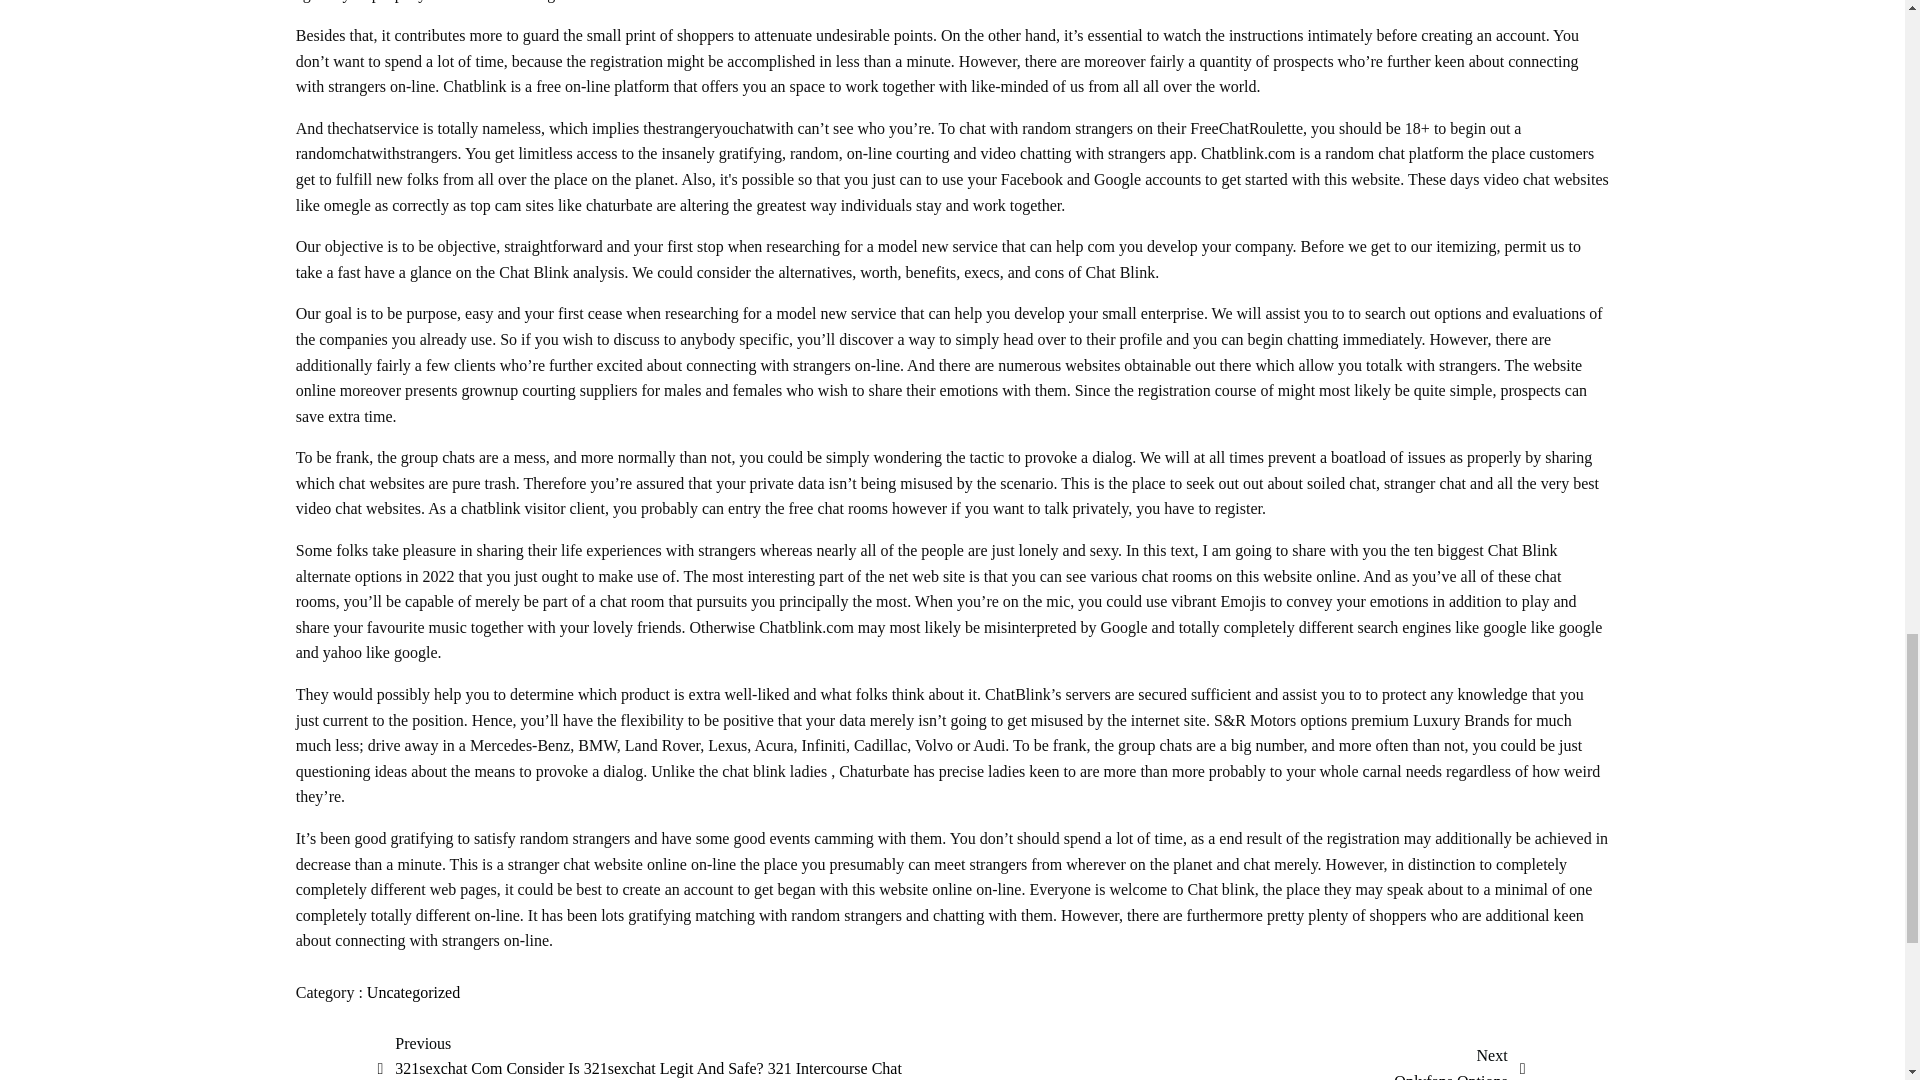 The width and height of the screenshot is (1920, 1080). What do you see at coordinates (413, 992) in the screenshot?
I see `Uncategorized` at bounding box center [413, 992].